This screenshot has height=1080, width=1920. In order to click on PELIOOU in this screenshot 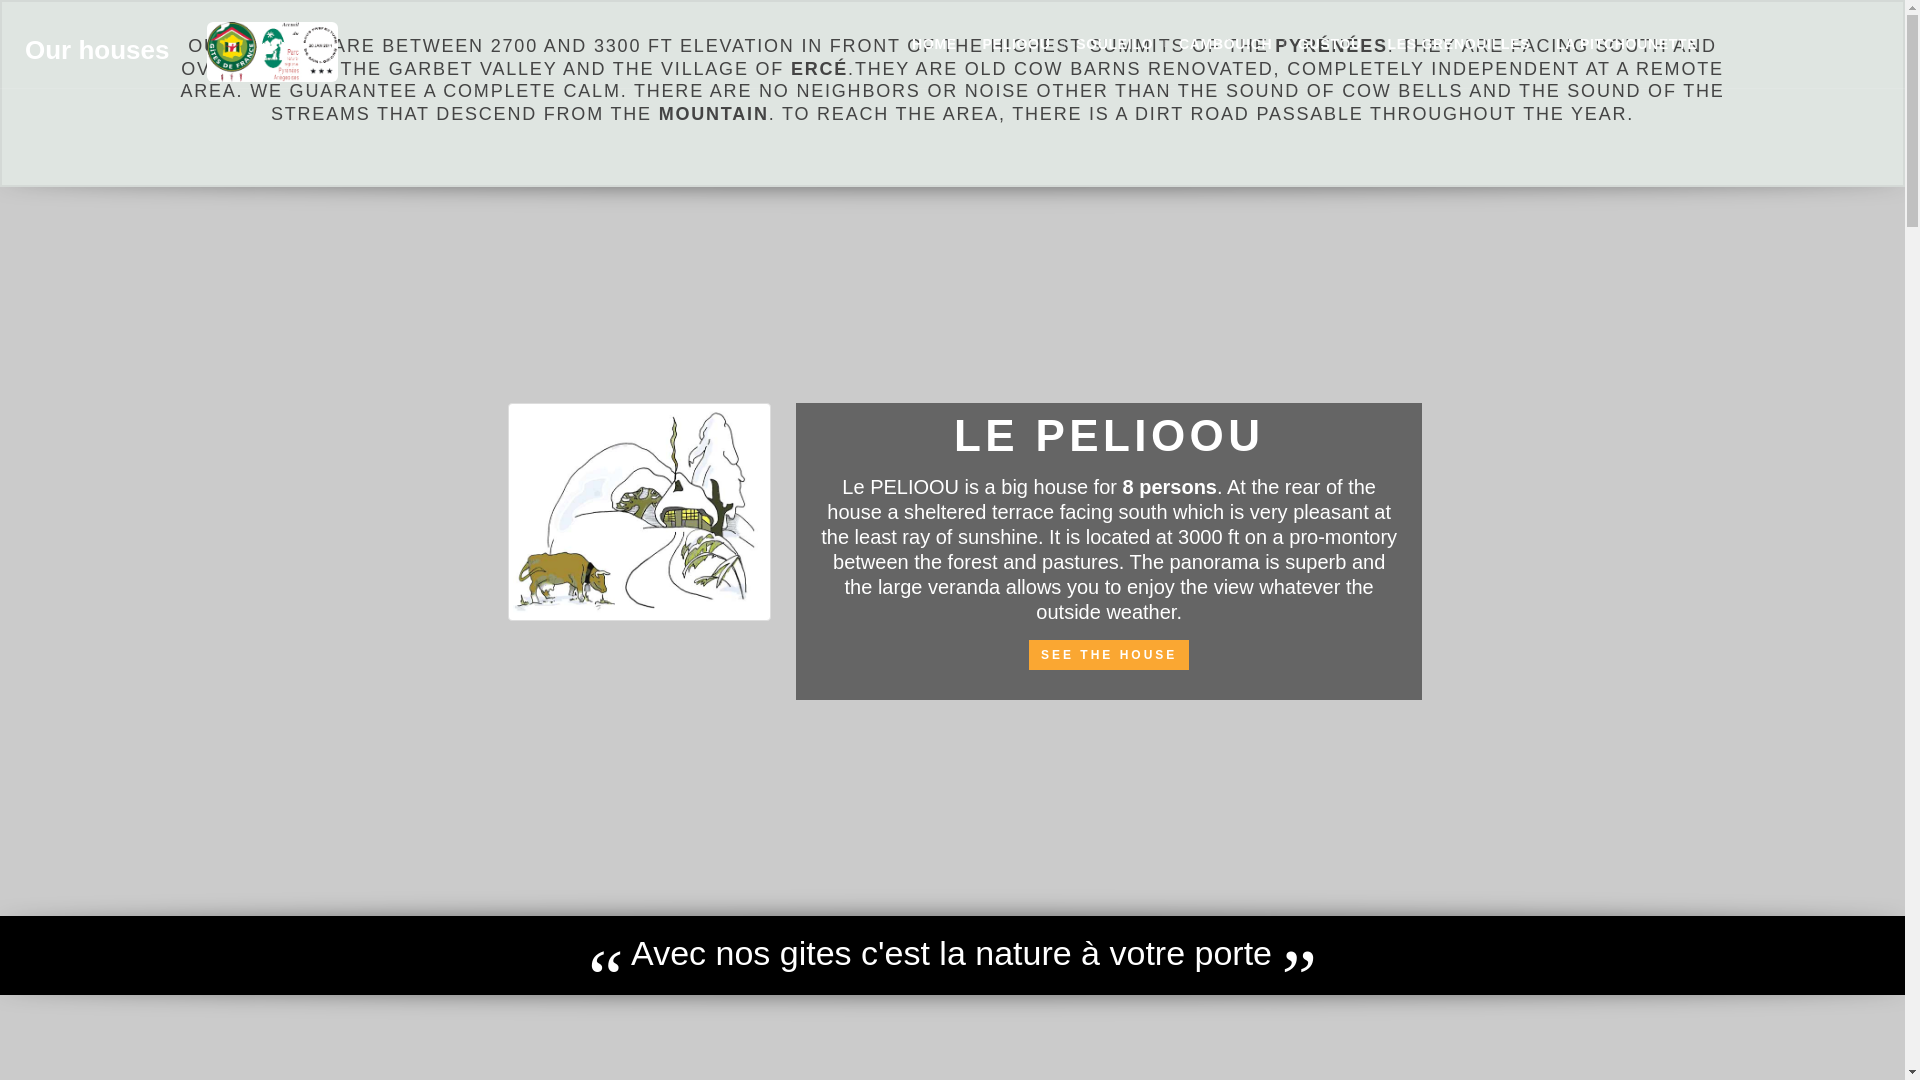, I will do `click(1016, 44)`.